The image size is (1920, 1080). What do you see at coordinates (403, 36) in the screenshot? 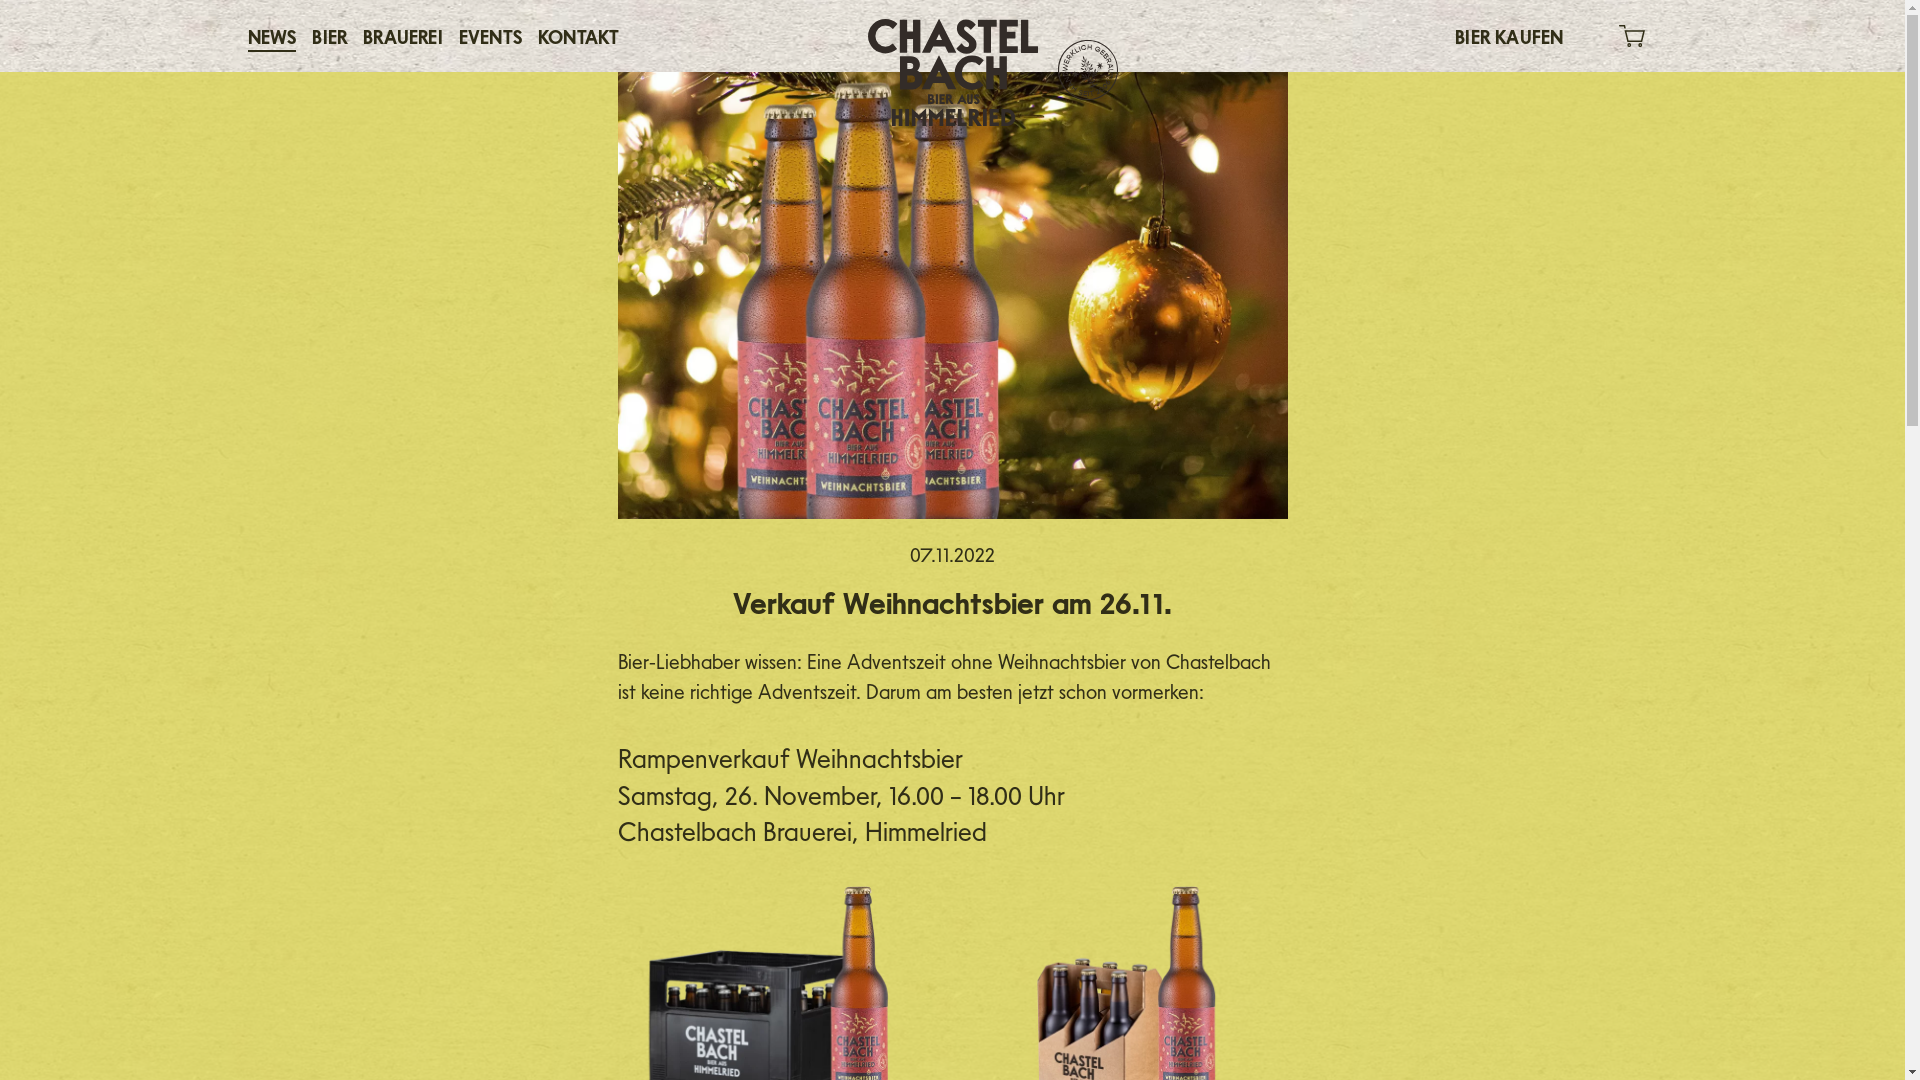
I see `BRAUEREI` at bounding box center [403, 36].